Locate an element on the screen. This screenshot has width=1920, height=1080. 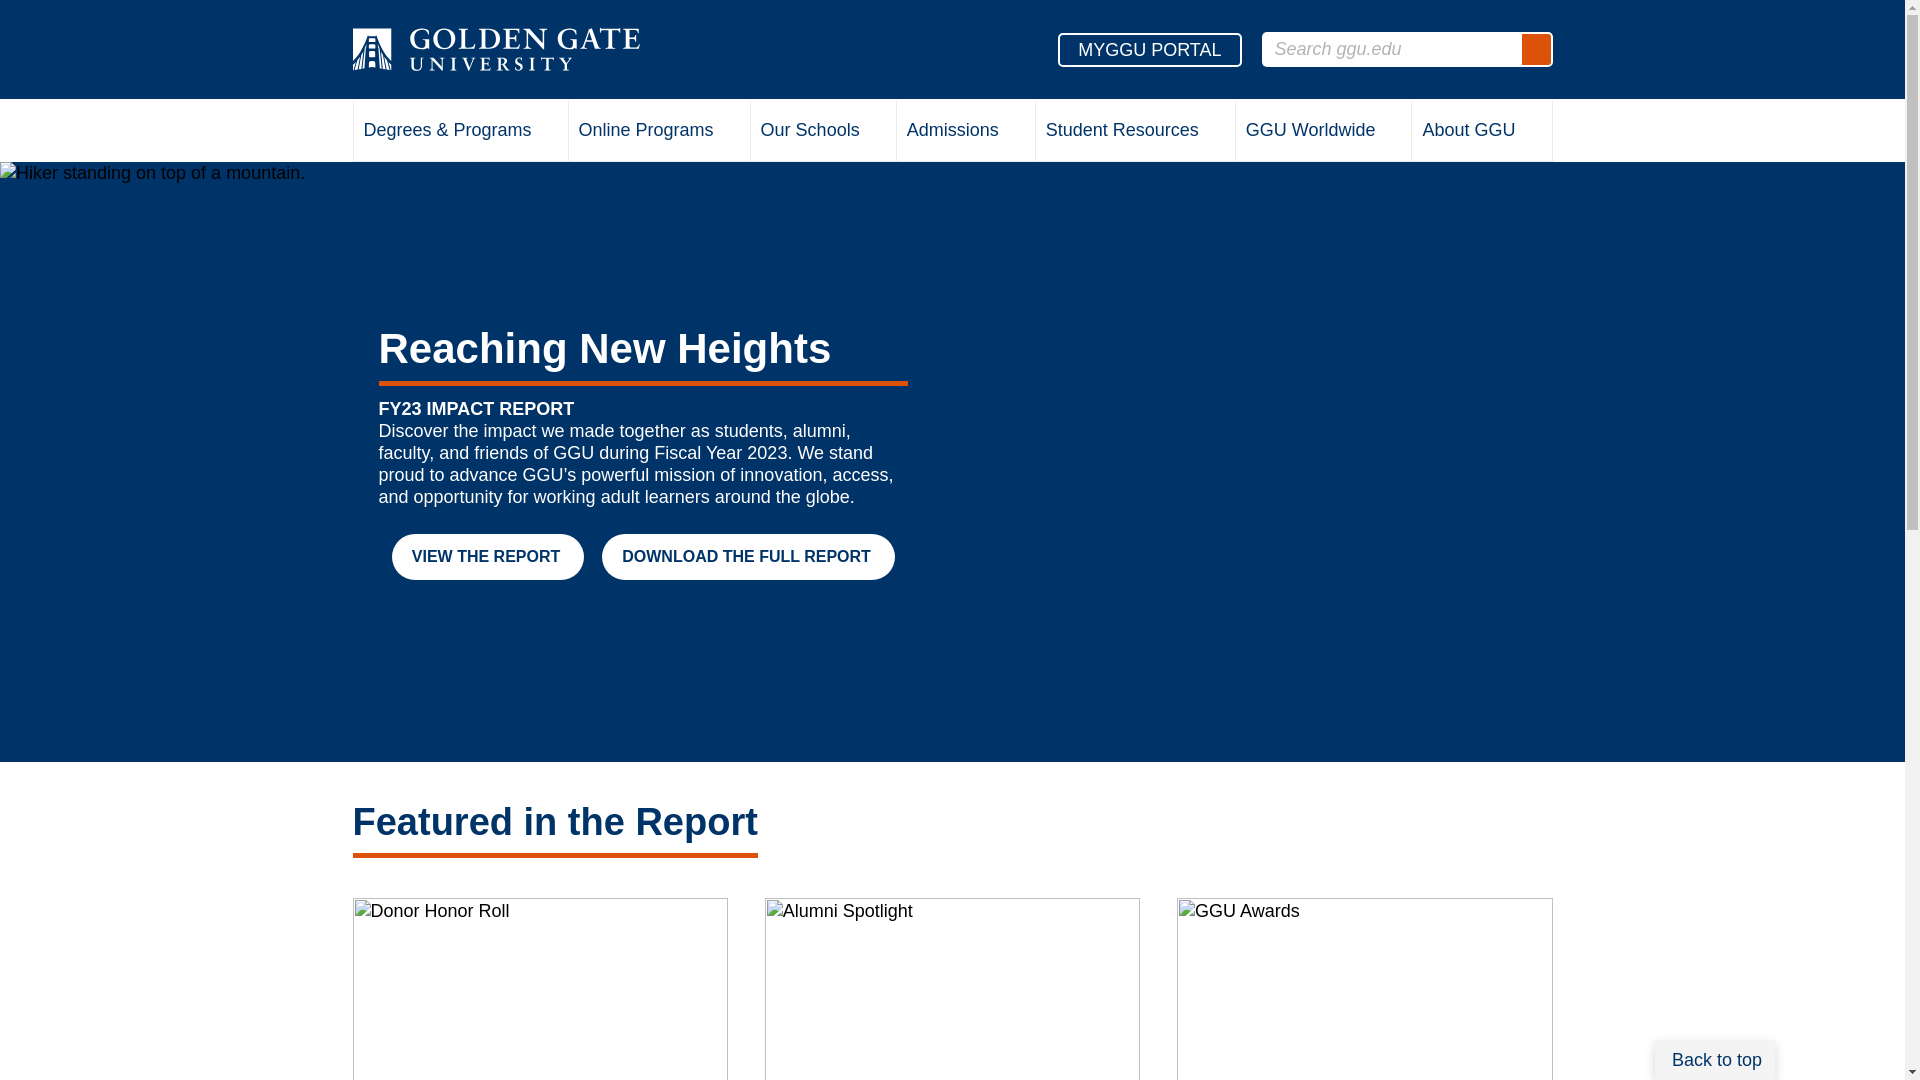
Admissions is located at coordinates (965, 132).